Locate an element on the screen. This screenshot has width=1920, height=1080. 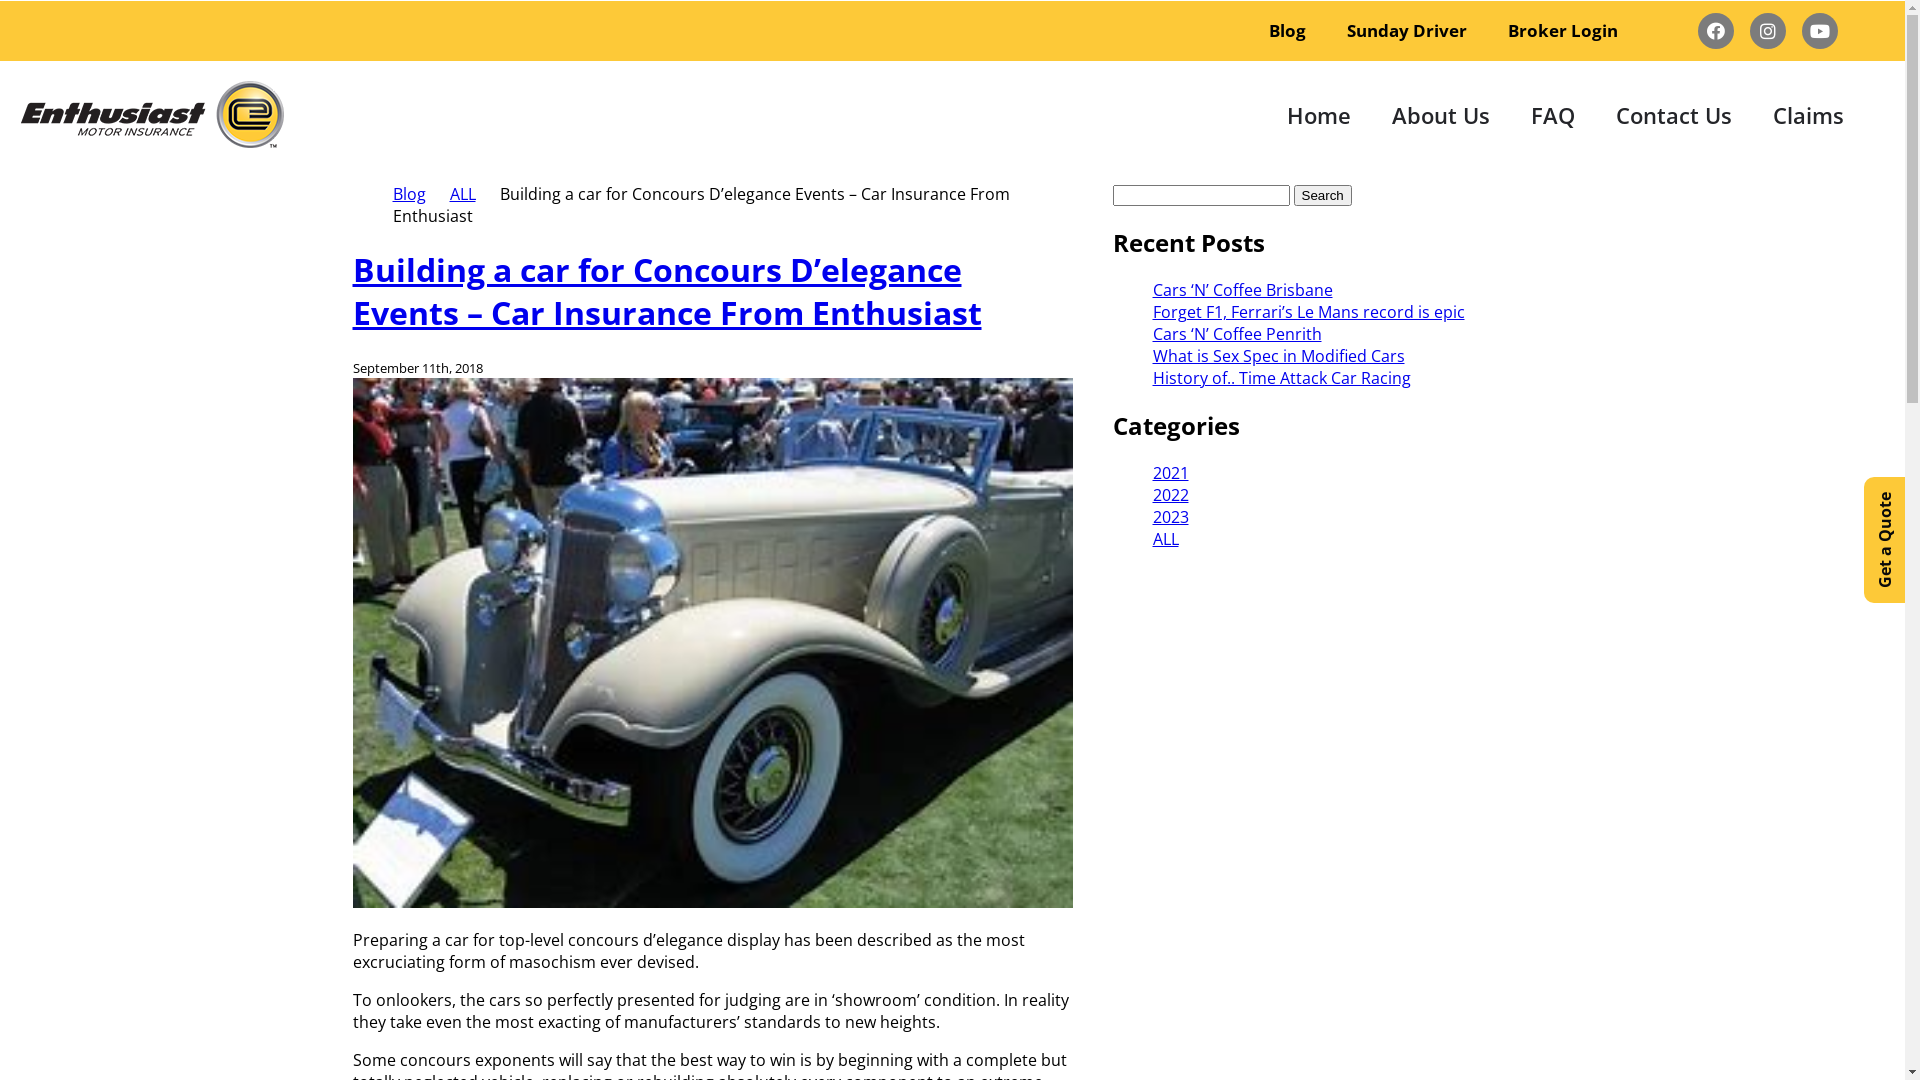
Blog is located at coordinates (408, 194).